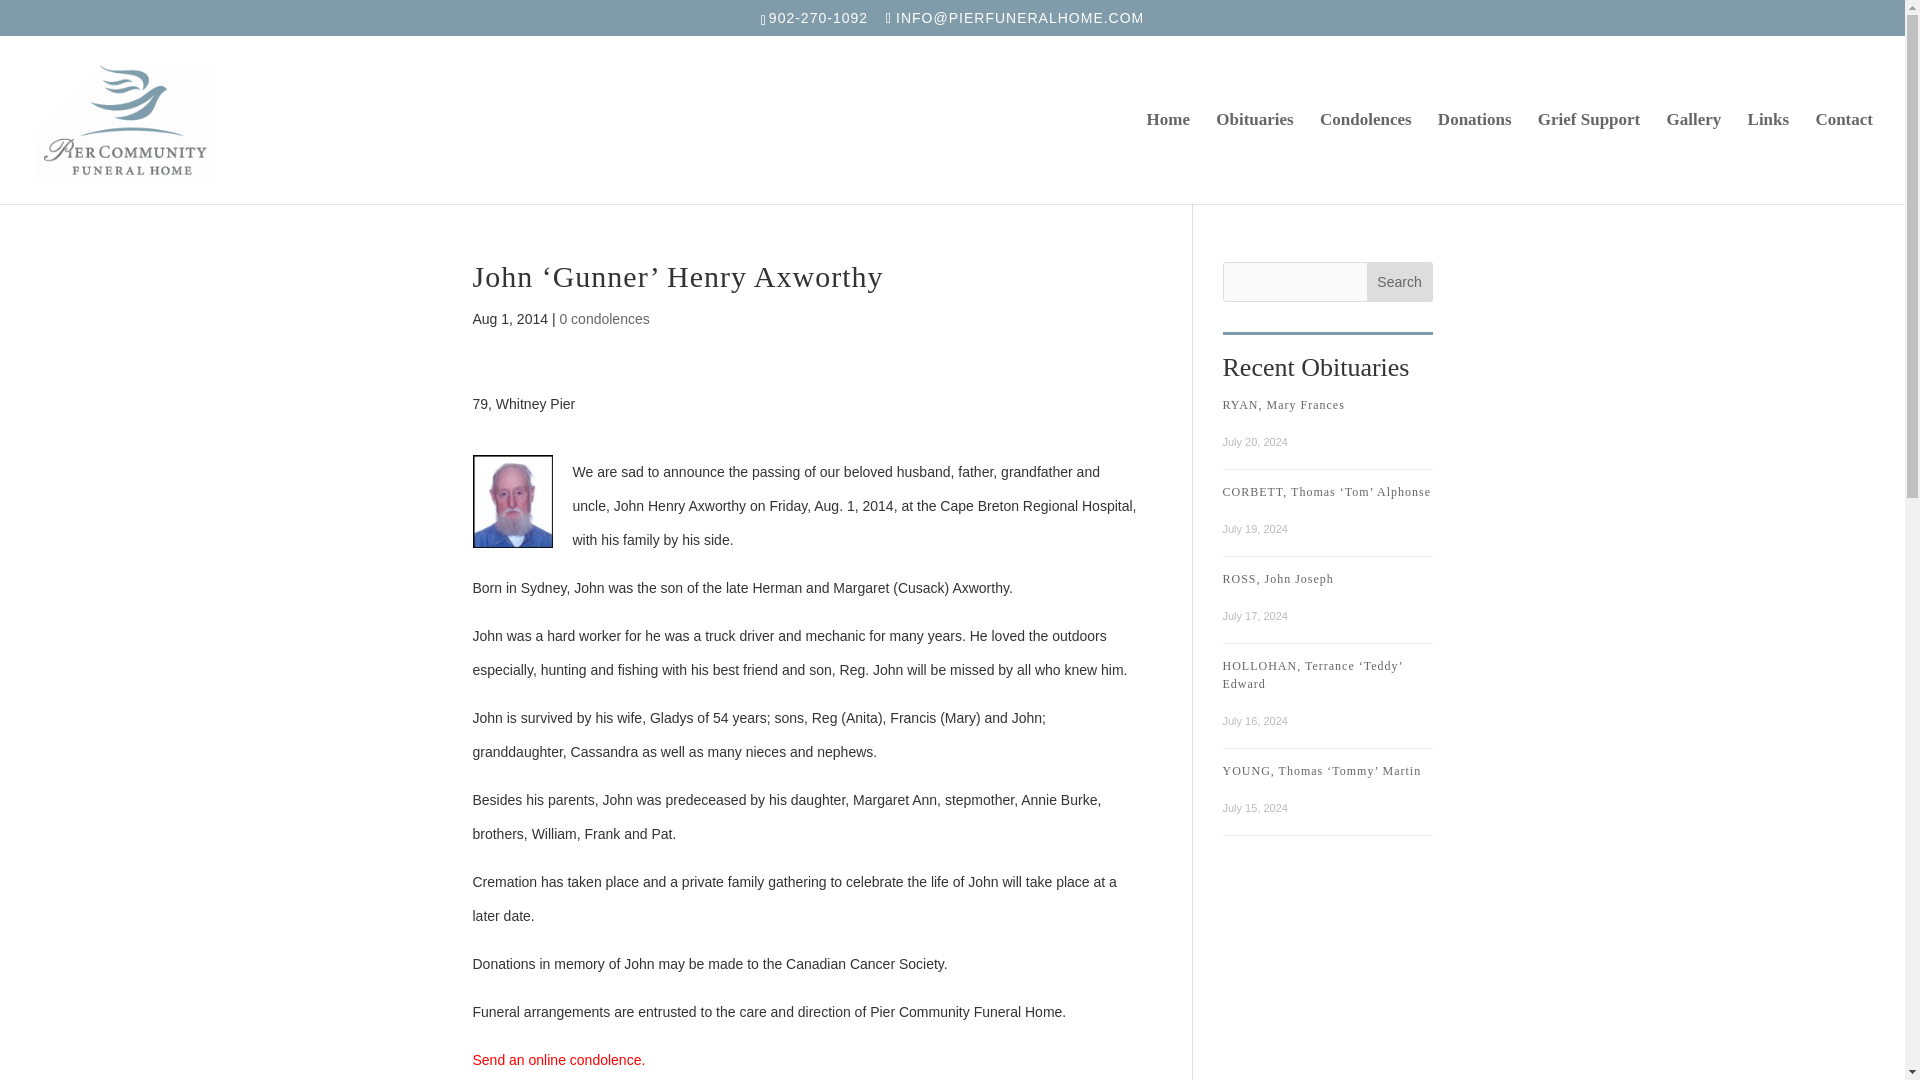  Describe the element at coordinates (1276, 579) in the screenshot. I see `ROSS, John Joseph` at that location.